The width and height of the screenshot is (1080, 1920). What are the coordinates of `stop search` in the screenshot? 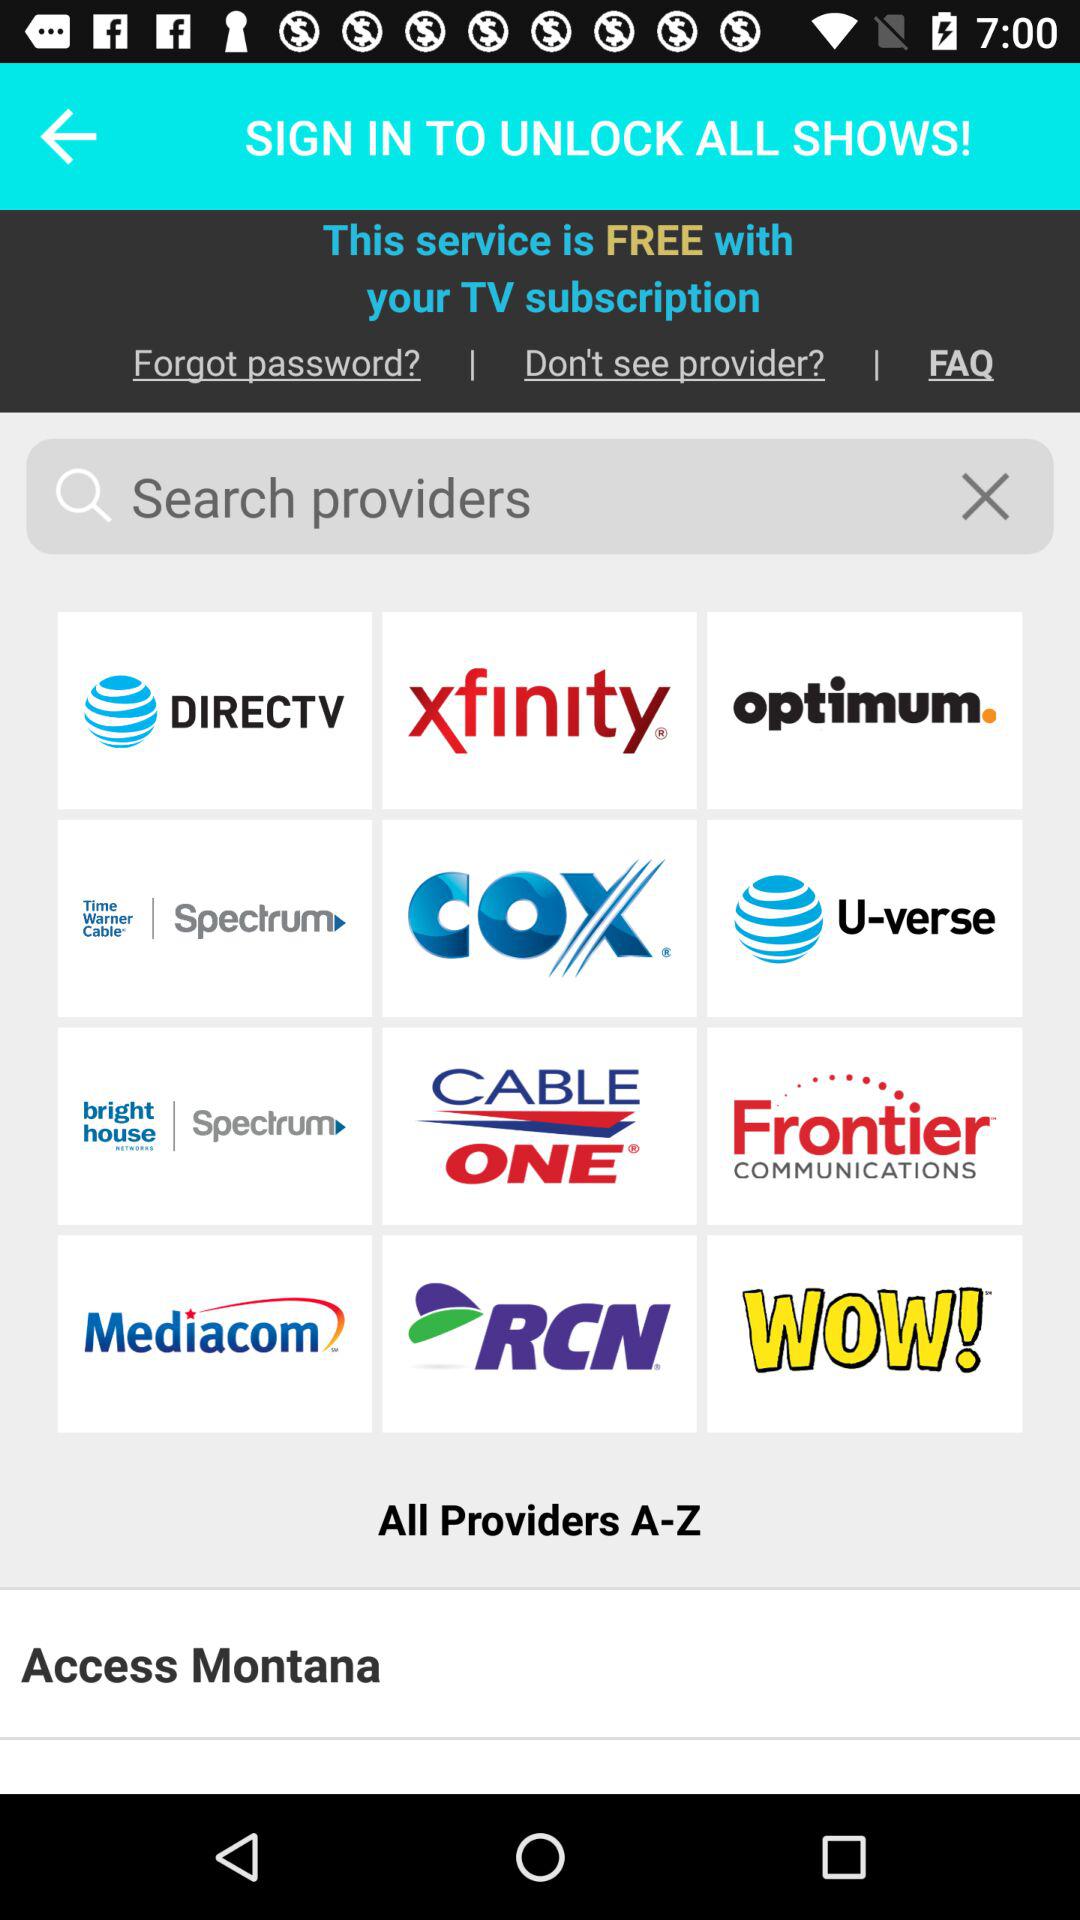 It's located at (998, 496).